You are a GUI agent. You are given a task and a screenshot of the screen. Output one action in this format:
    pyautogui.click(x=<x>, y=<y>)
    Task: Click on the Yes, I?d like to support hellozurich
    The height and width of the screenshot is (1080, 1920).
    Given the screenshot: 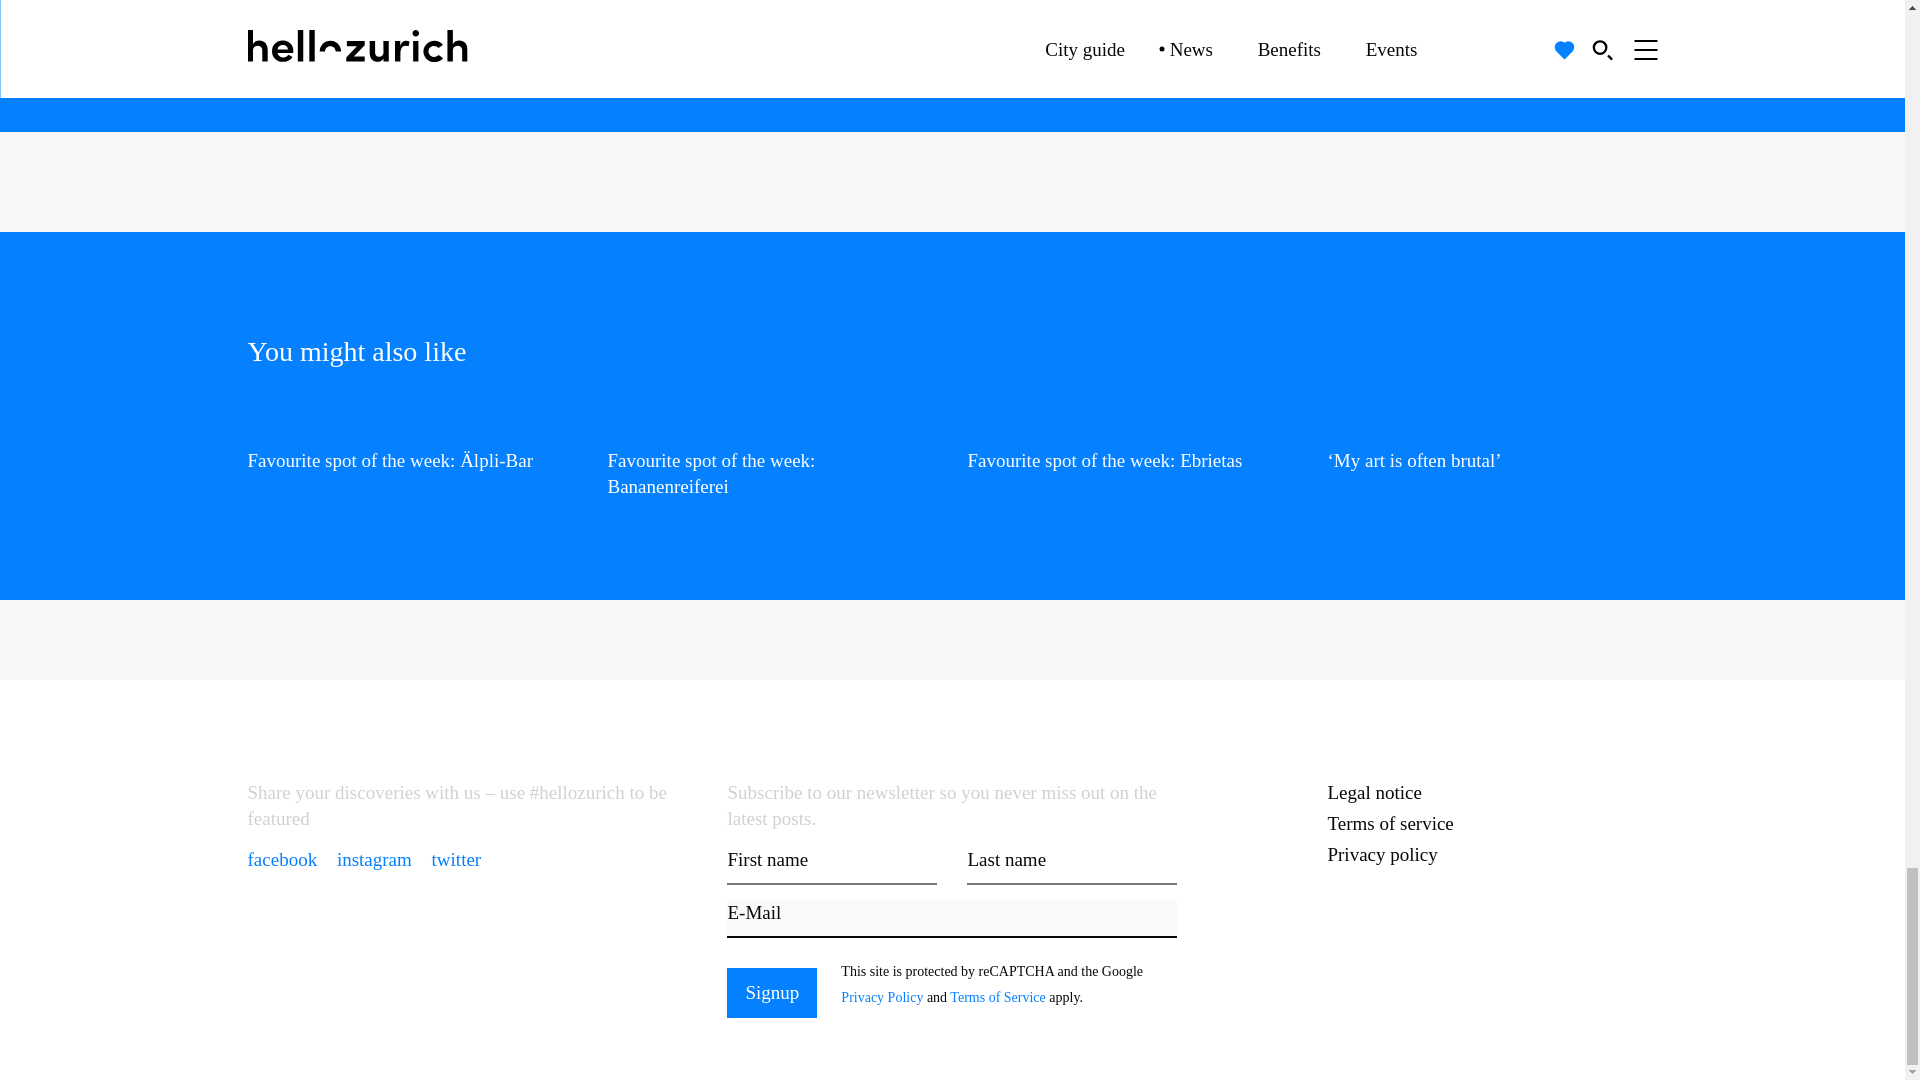 What is the action you would take?
    pyautogui.click(x=564, y=19)
    